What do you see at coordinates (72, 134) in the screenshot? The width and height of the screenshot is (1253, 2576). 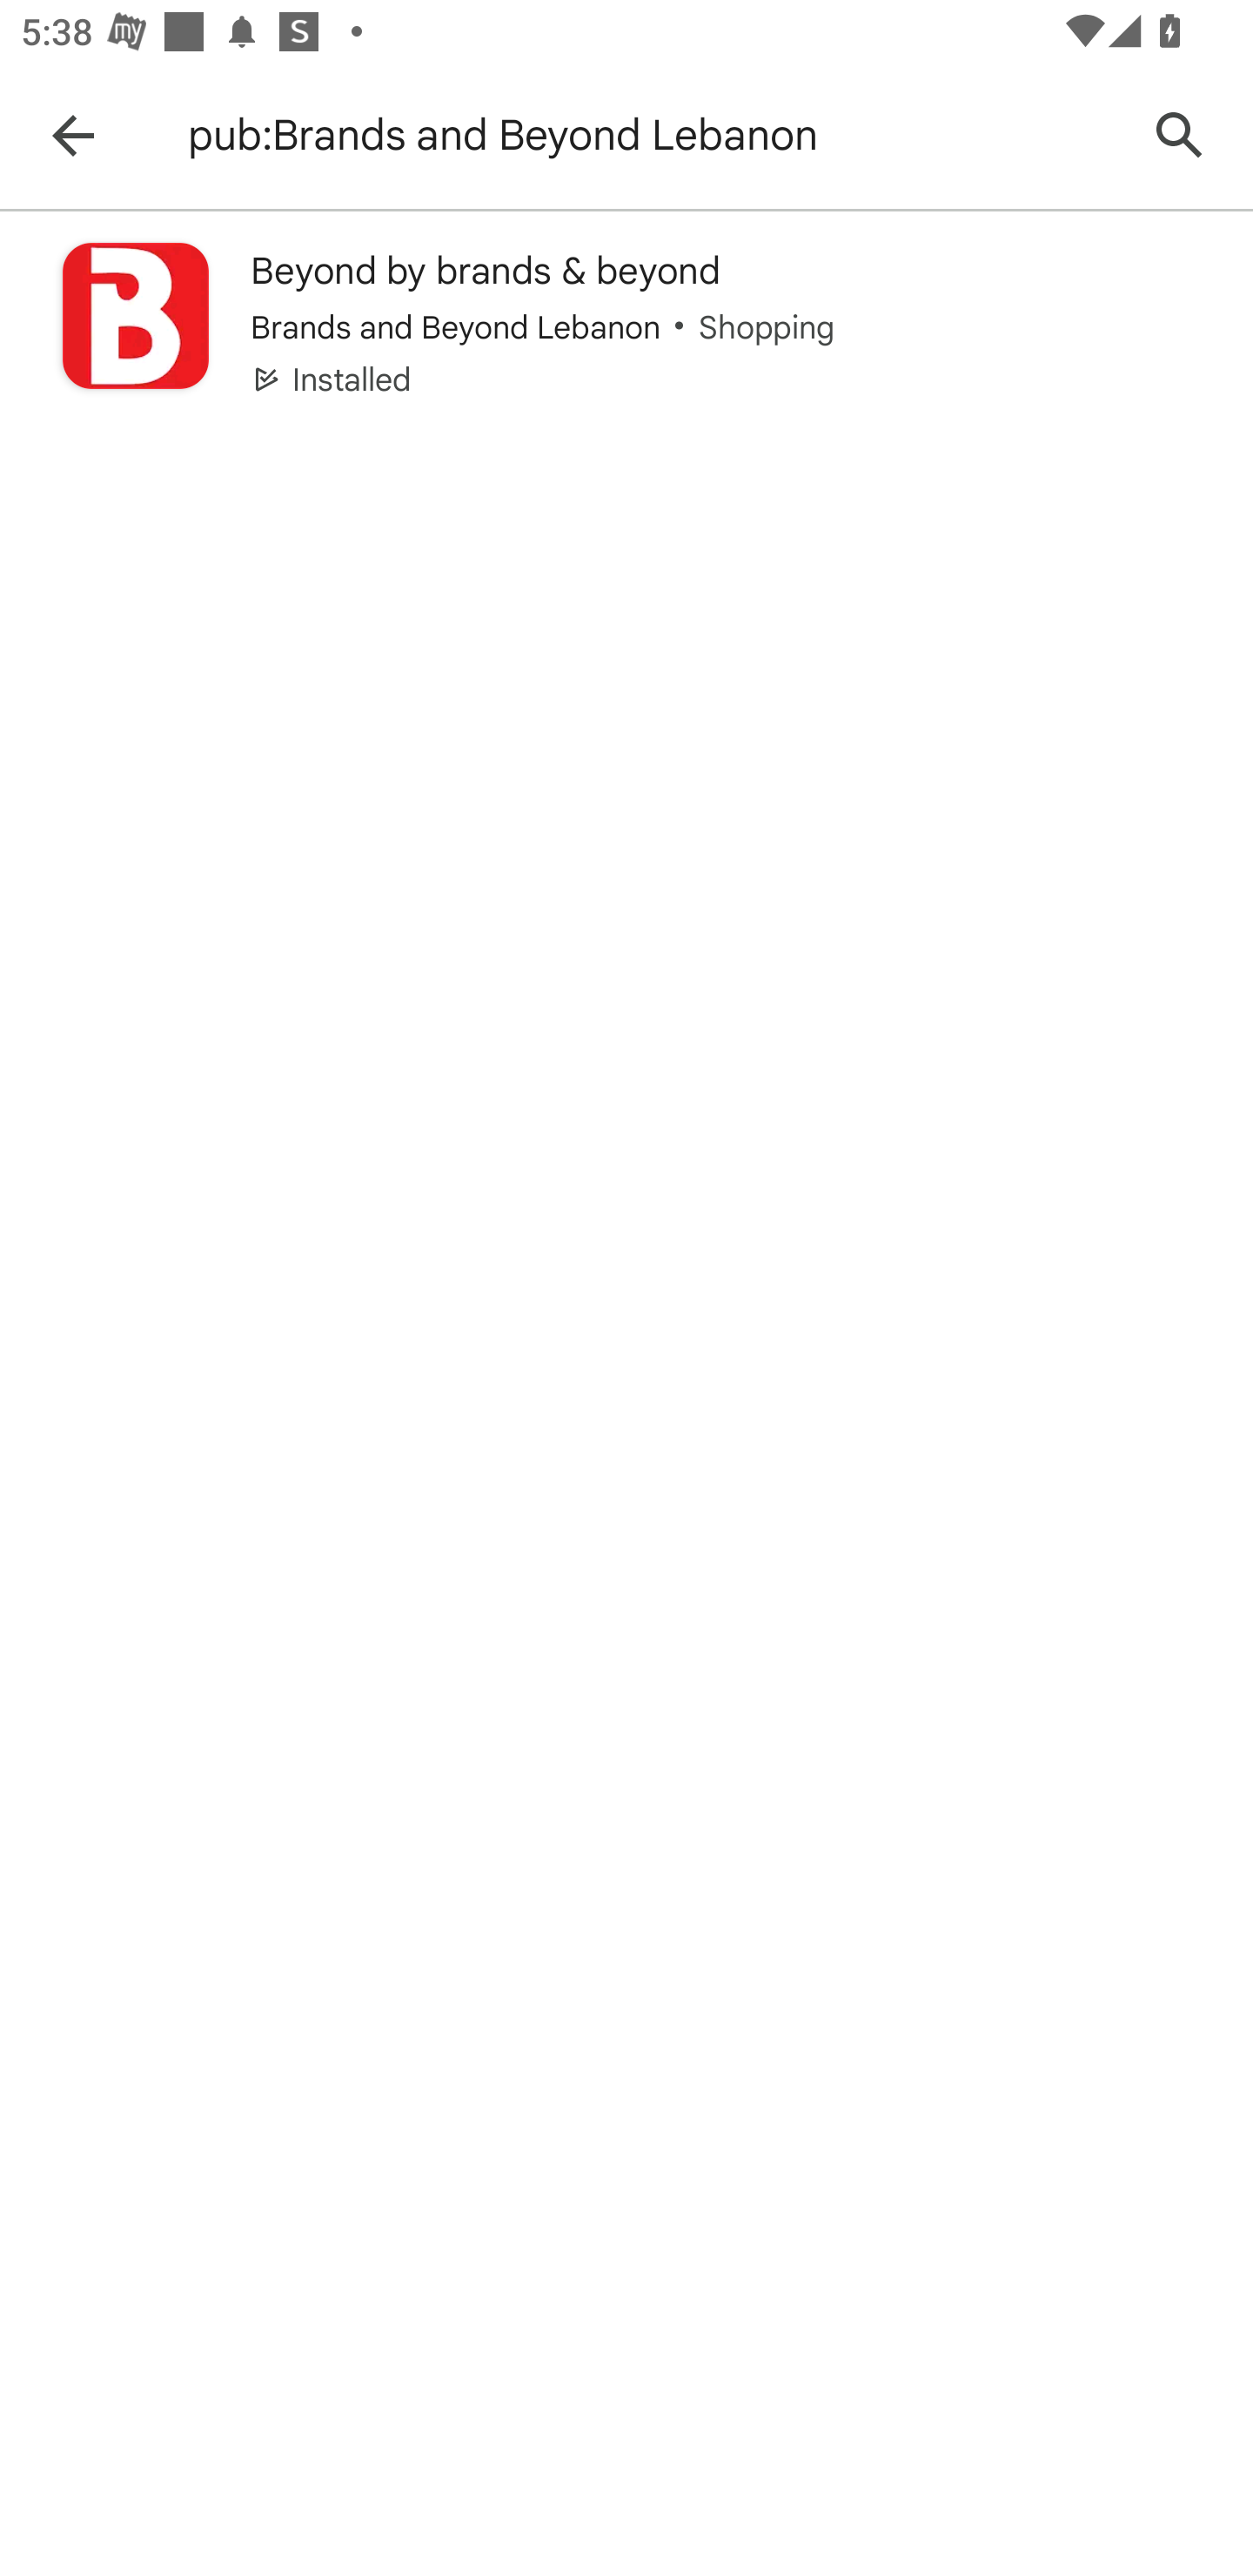 I see `Navigate up` at bounding box center [72, 134].